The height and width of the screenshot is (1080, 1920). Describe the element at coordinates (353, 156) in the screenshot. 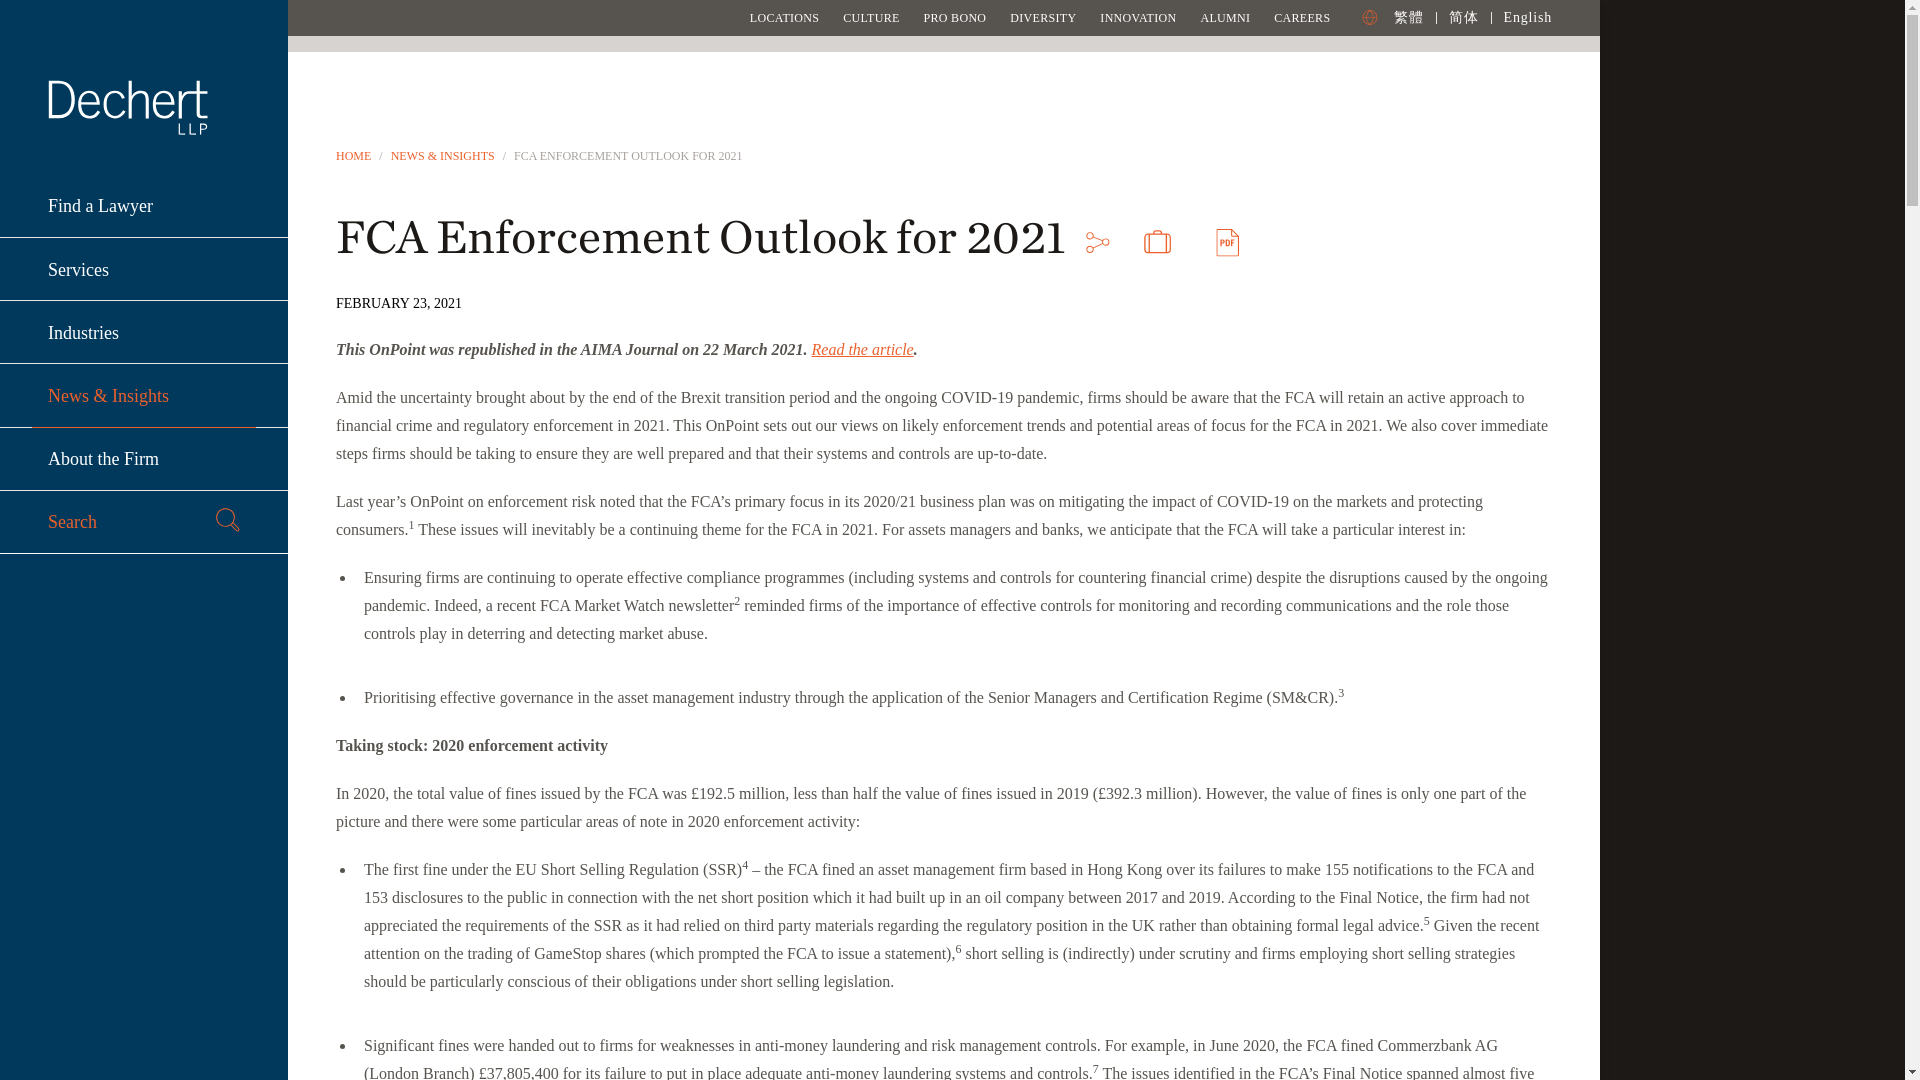

I see `HOME` at that location.